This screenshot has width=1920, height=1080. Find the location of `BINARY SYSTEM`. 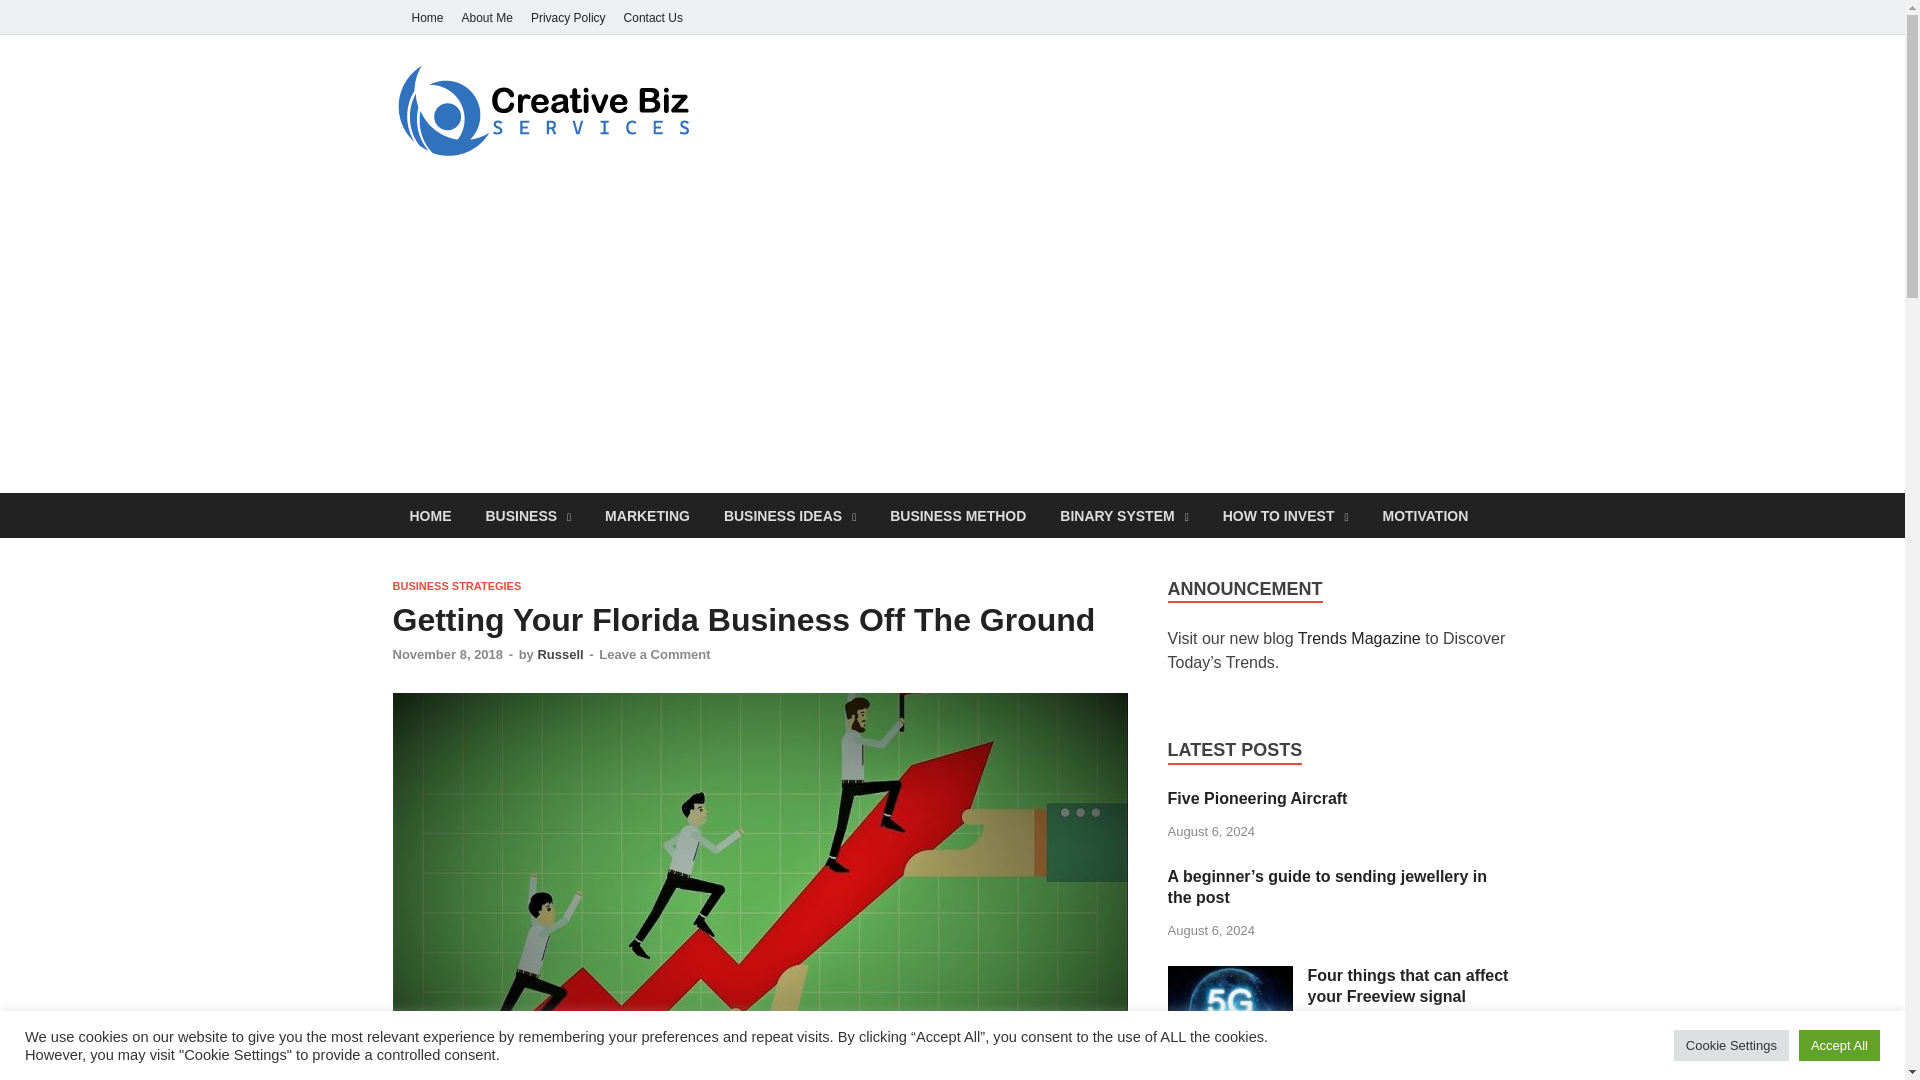

BINARY SYSTEM is located at coordinates (1124, 514).